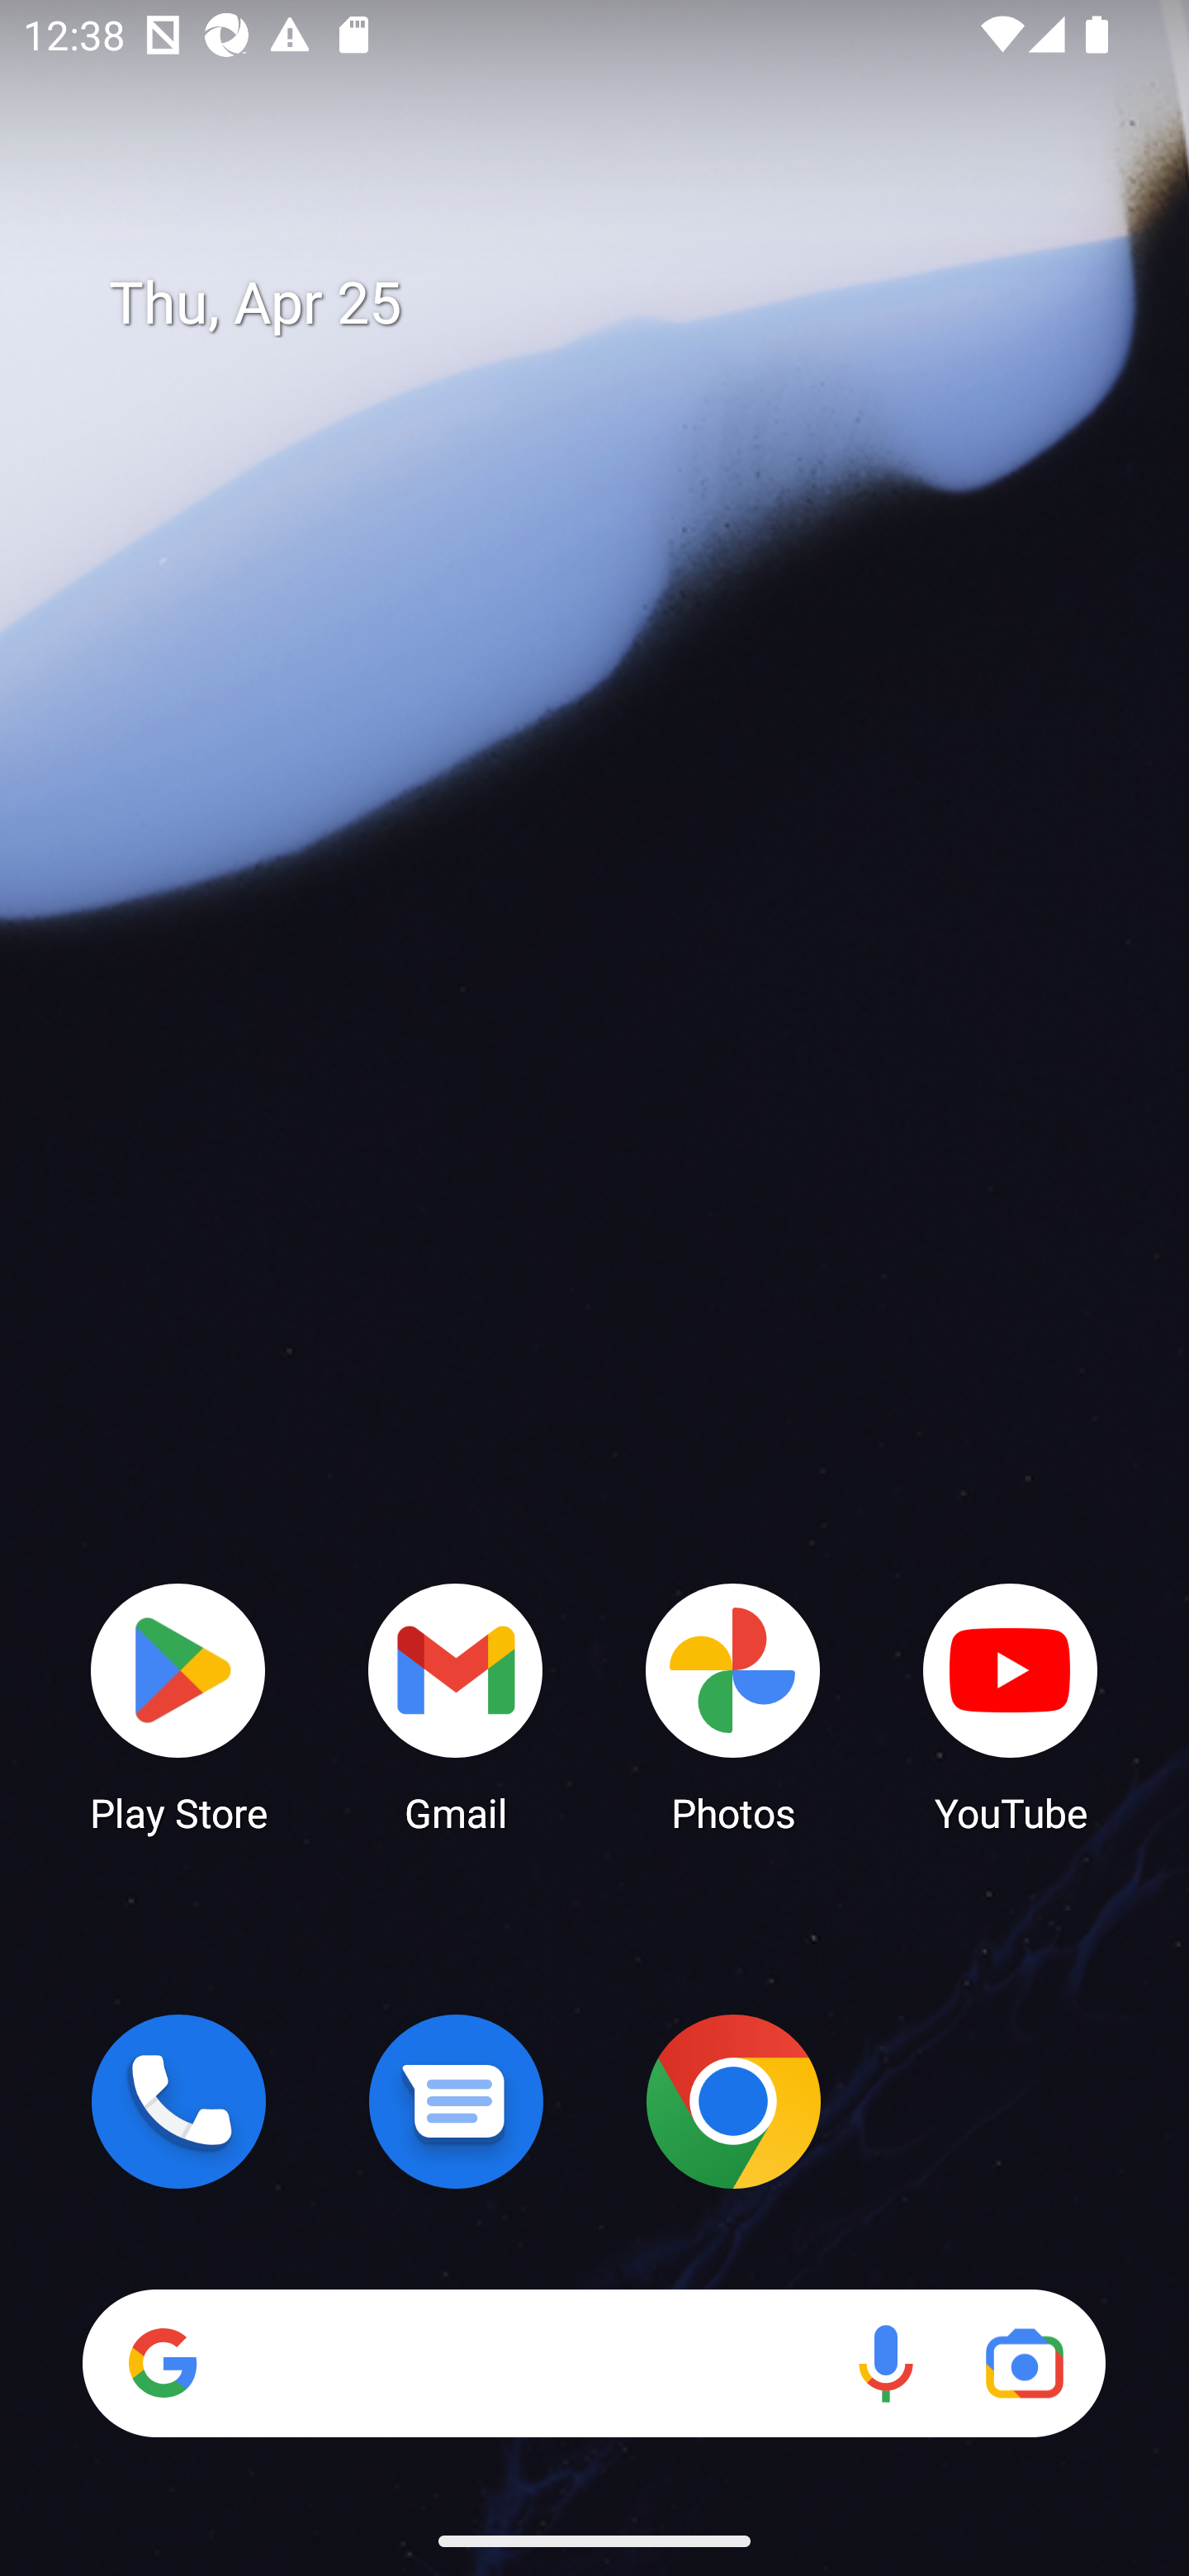  I want to click on Gmail, so click(456, 1706).